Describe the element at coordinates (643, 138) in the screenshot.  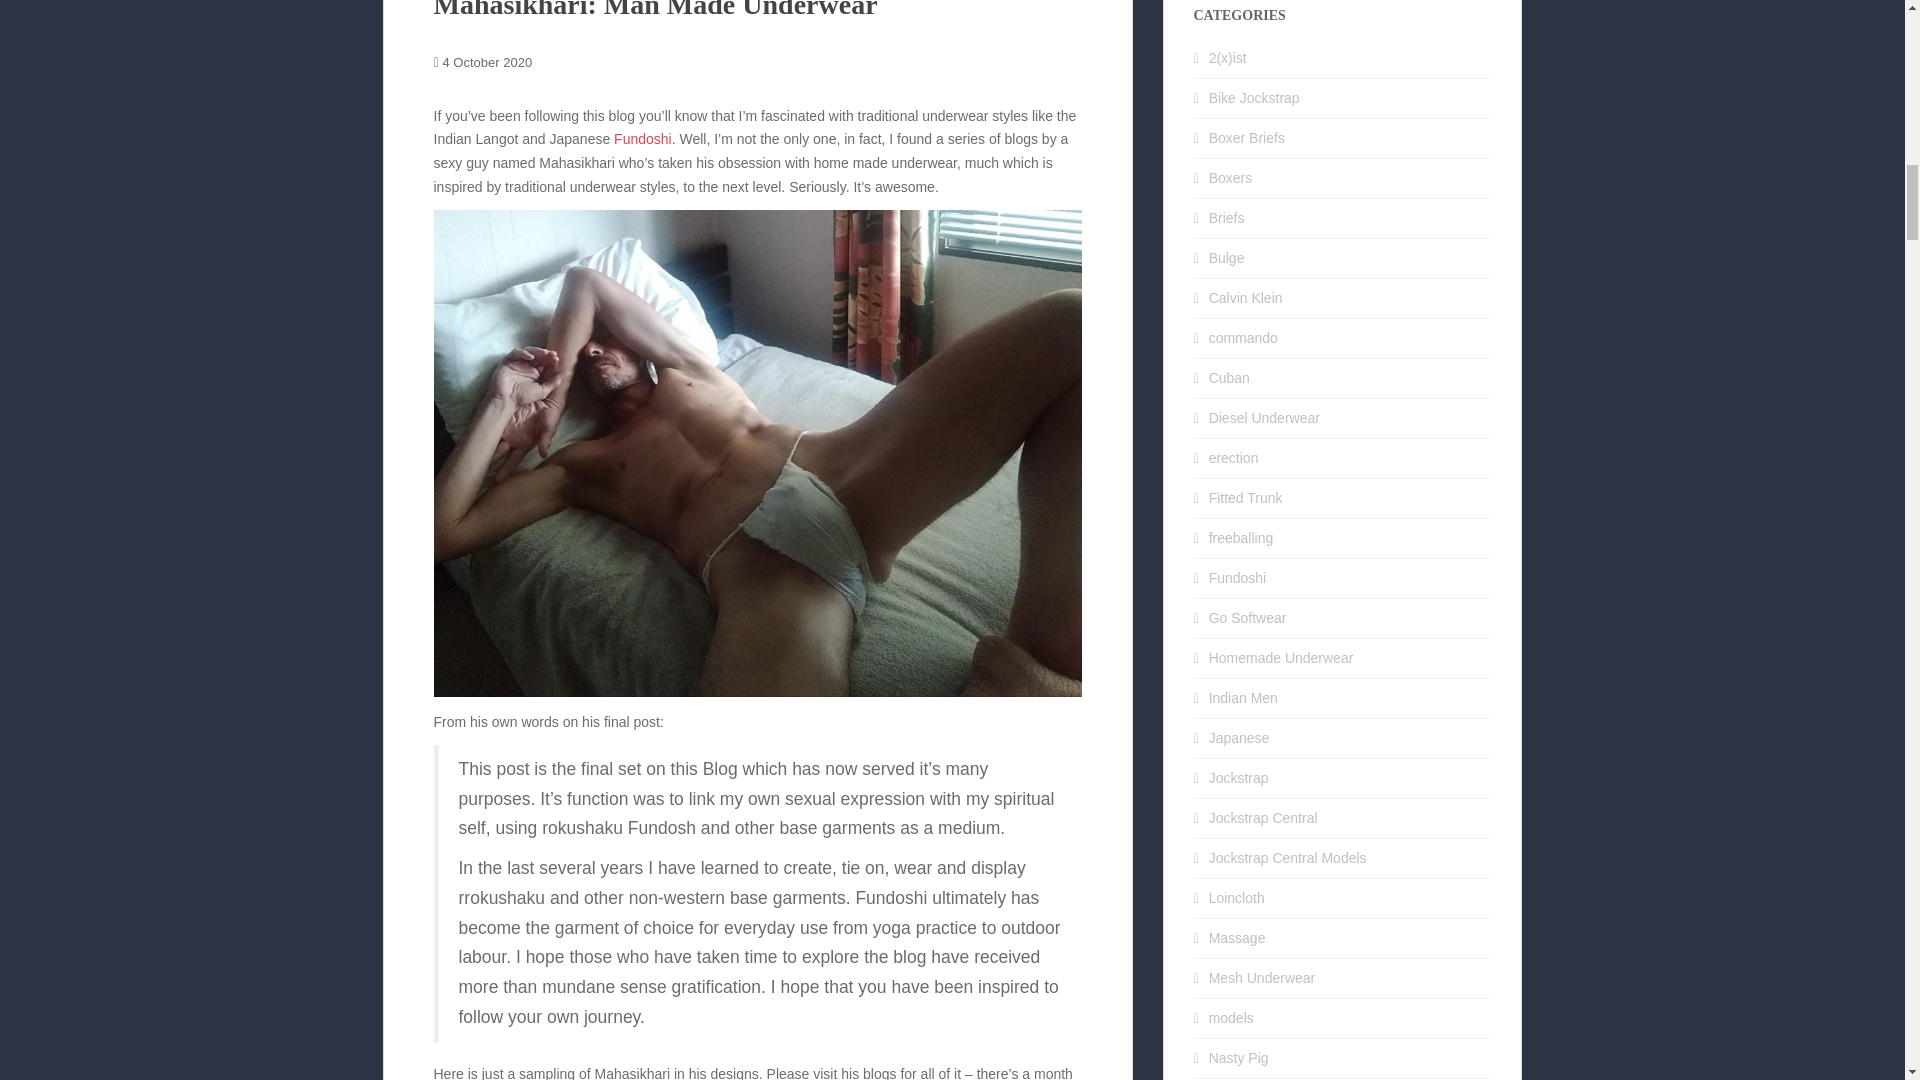
I see `Fundoshi` at that location.